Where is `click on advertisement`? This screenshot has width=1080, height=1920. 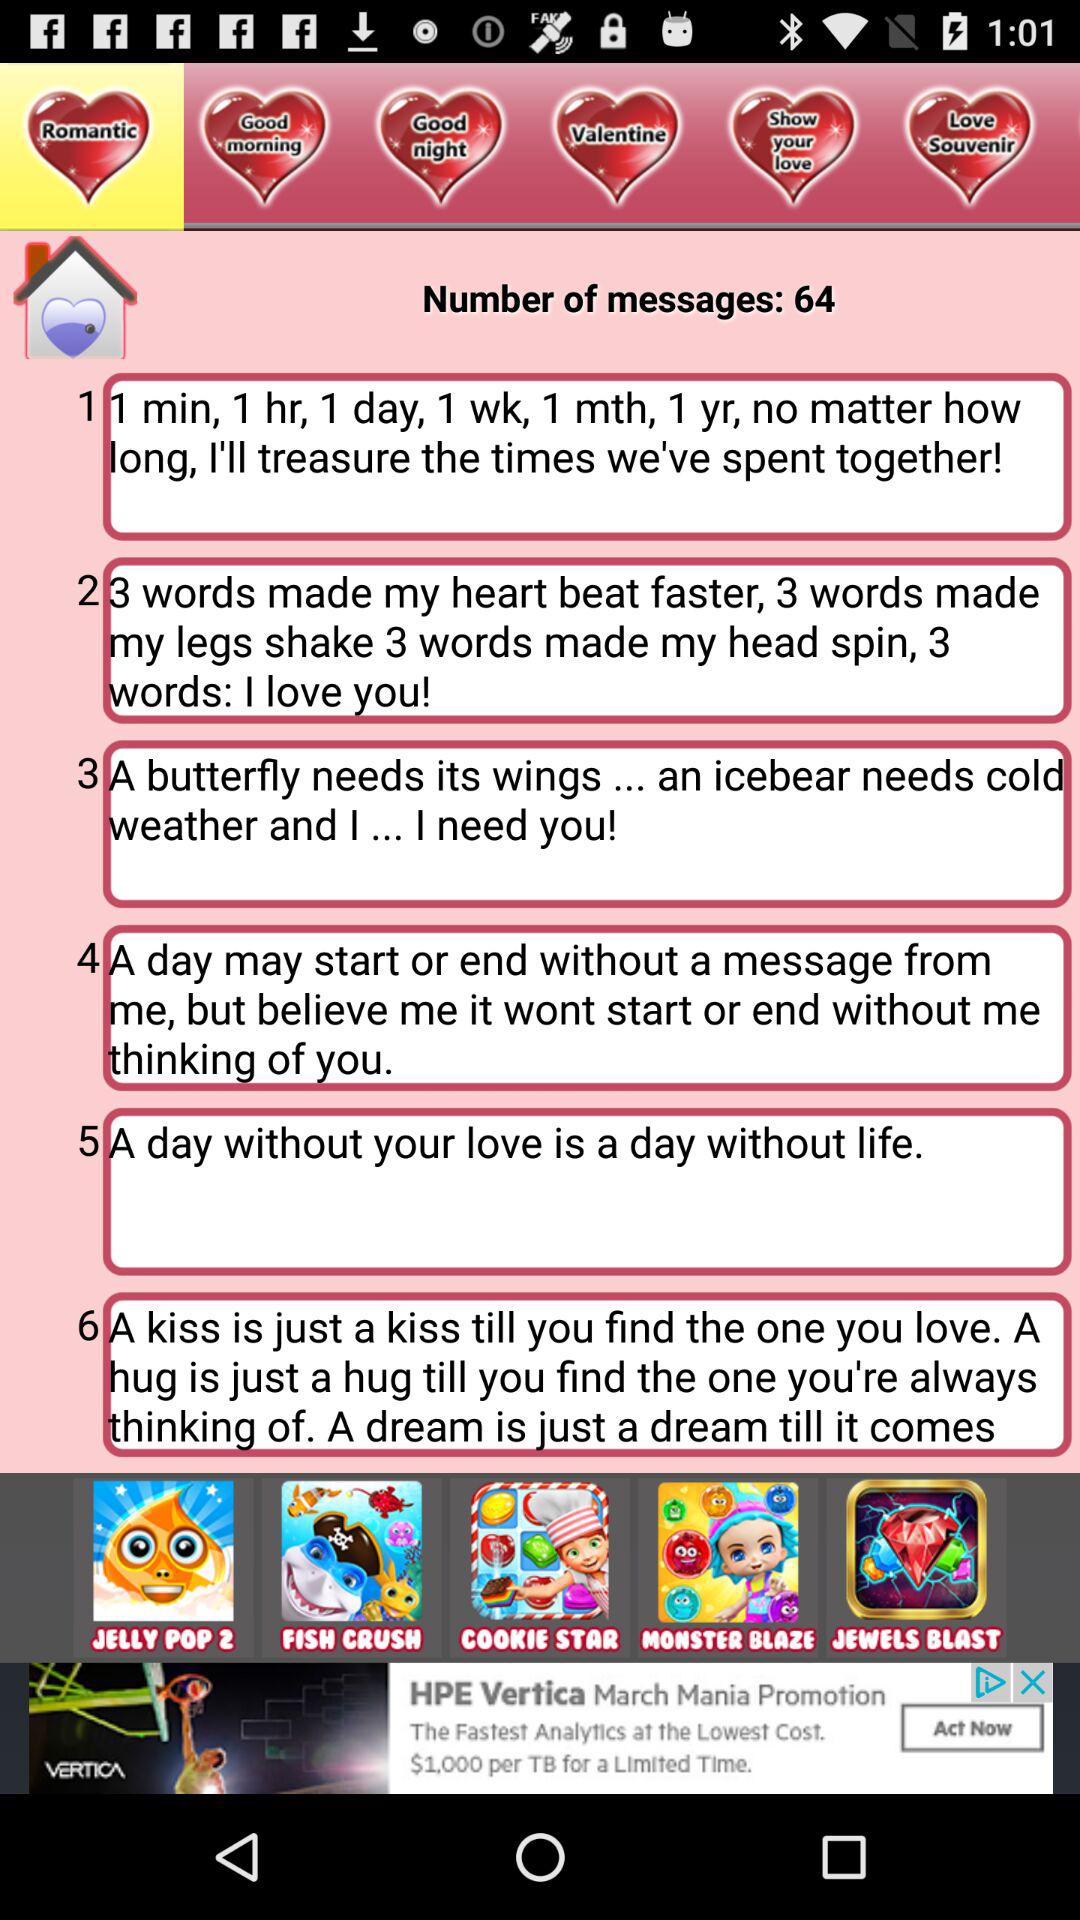
click on advertisement is located at coordinates (540, 1568).